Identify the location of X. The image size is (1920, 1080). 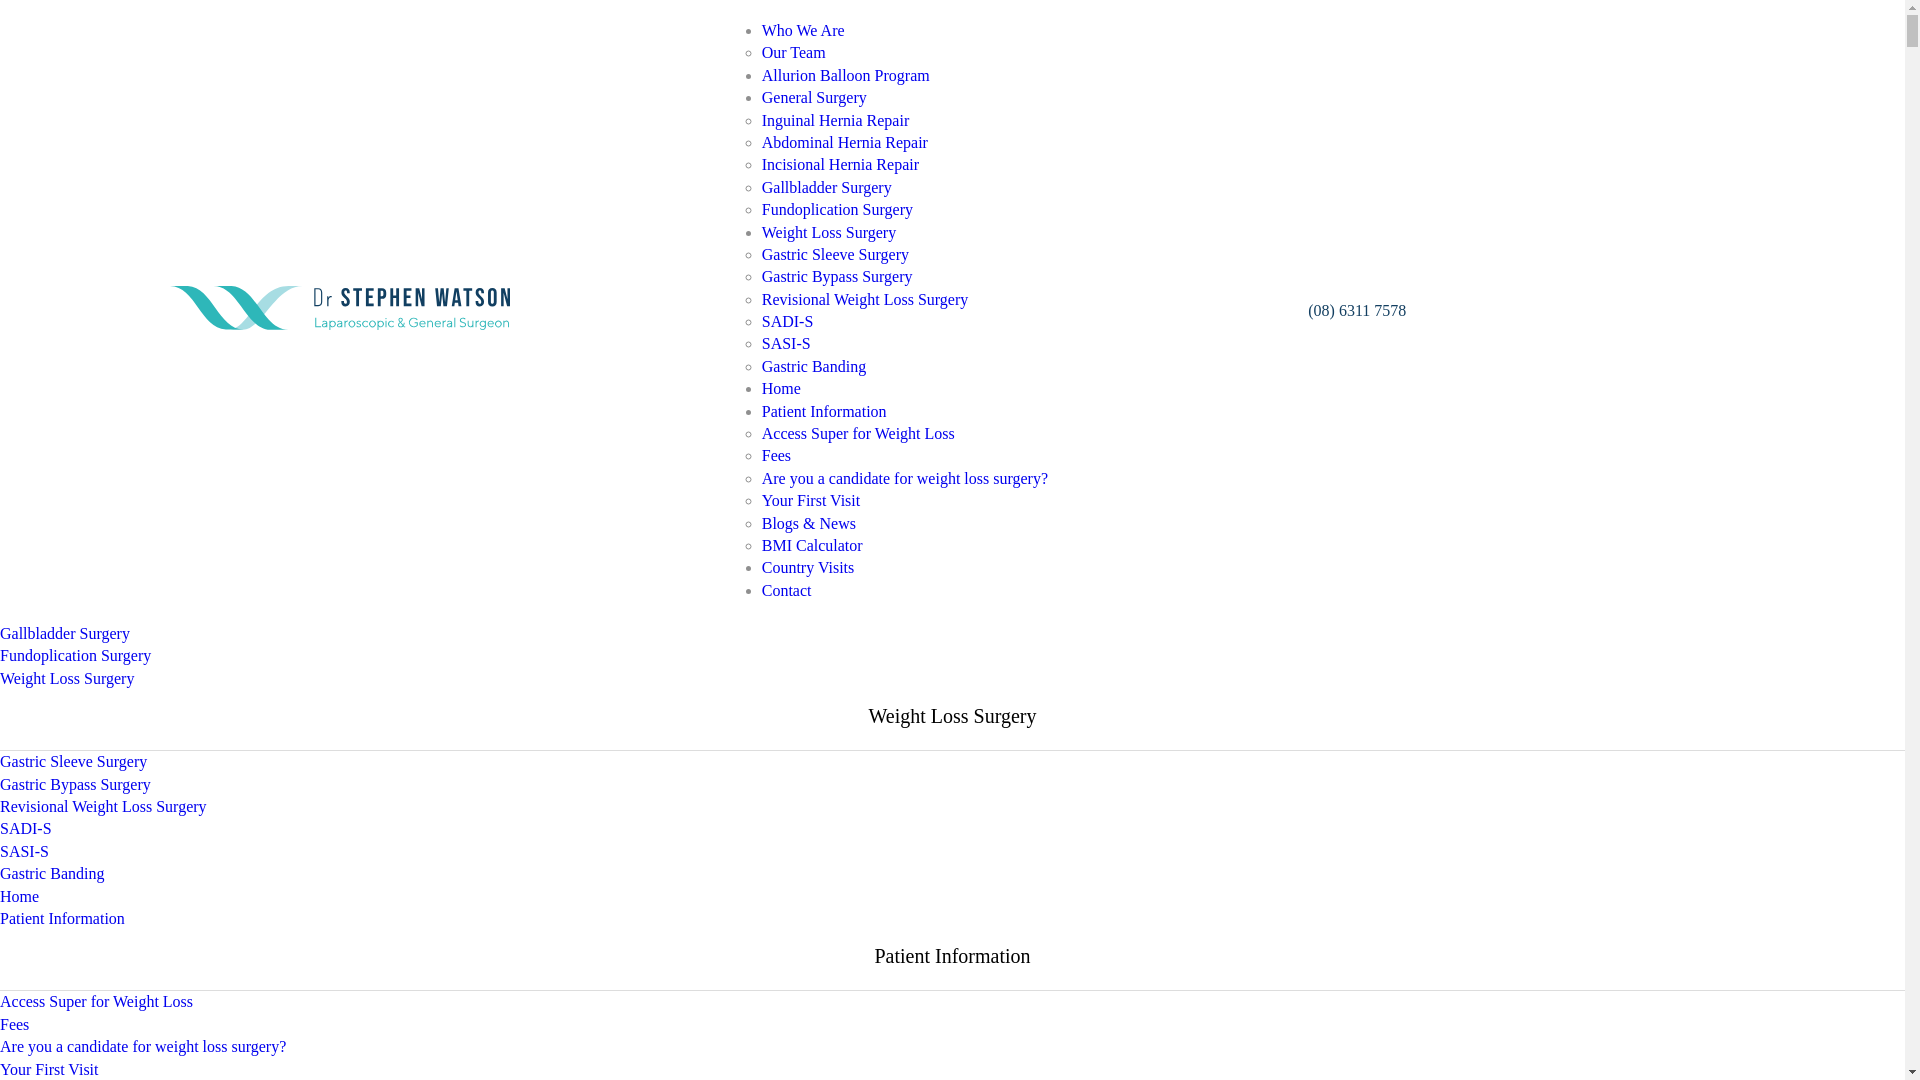
(6, 34).